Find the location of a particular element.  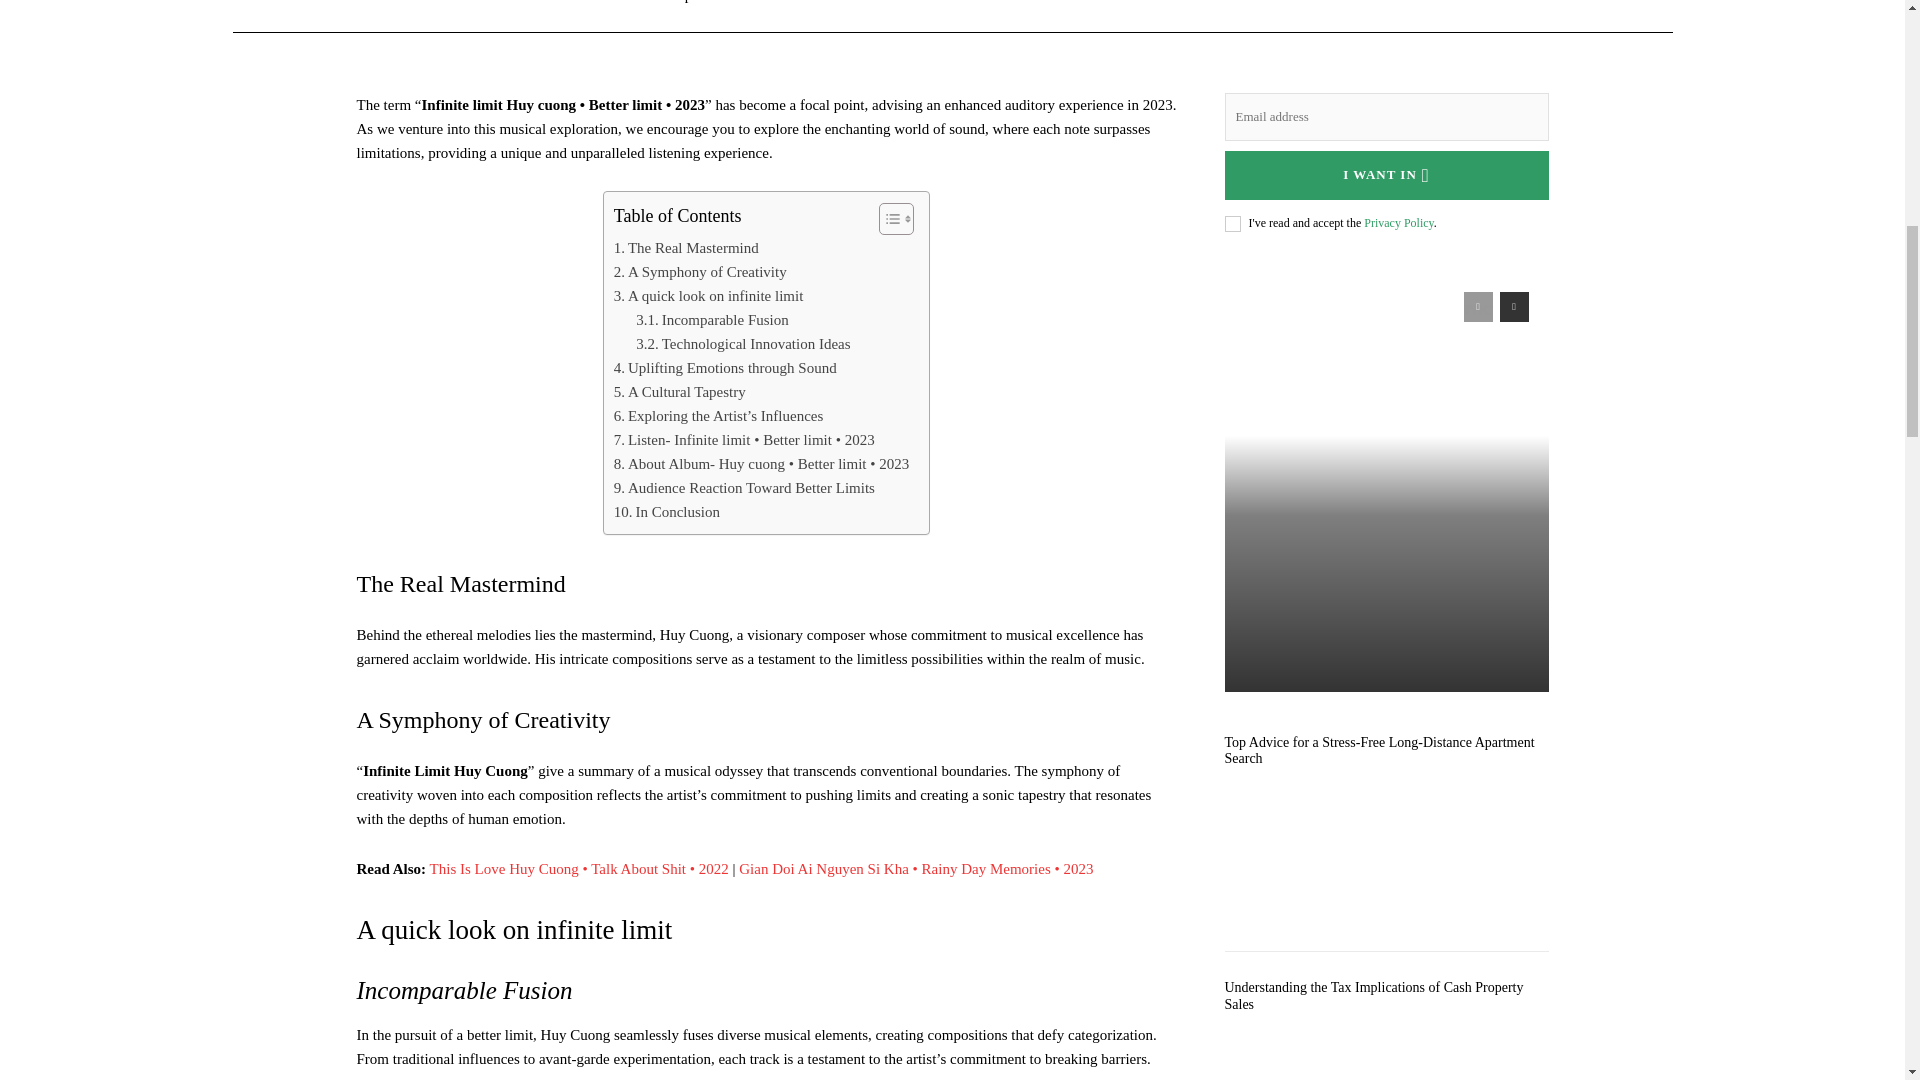

A Symphony of Creativity is located at coordinates (700, 272).